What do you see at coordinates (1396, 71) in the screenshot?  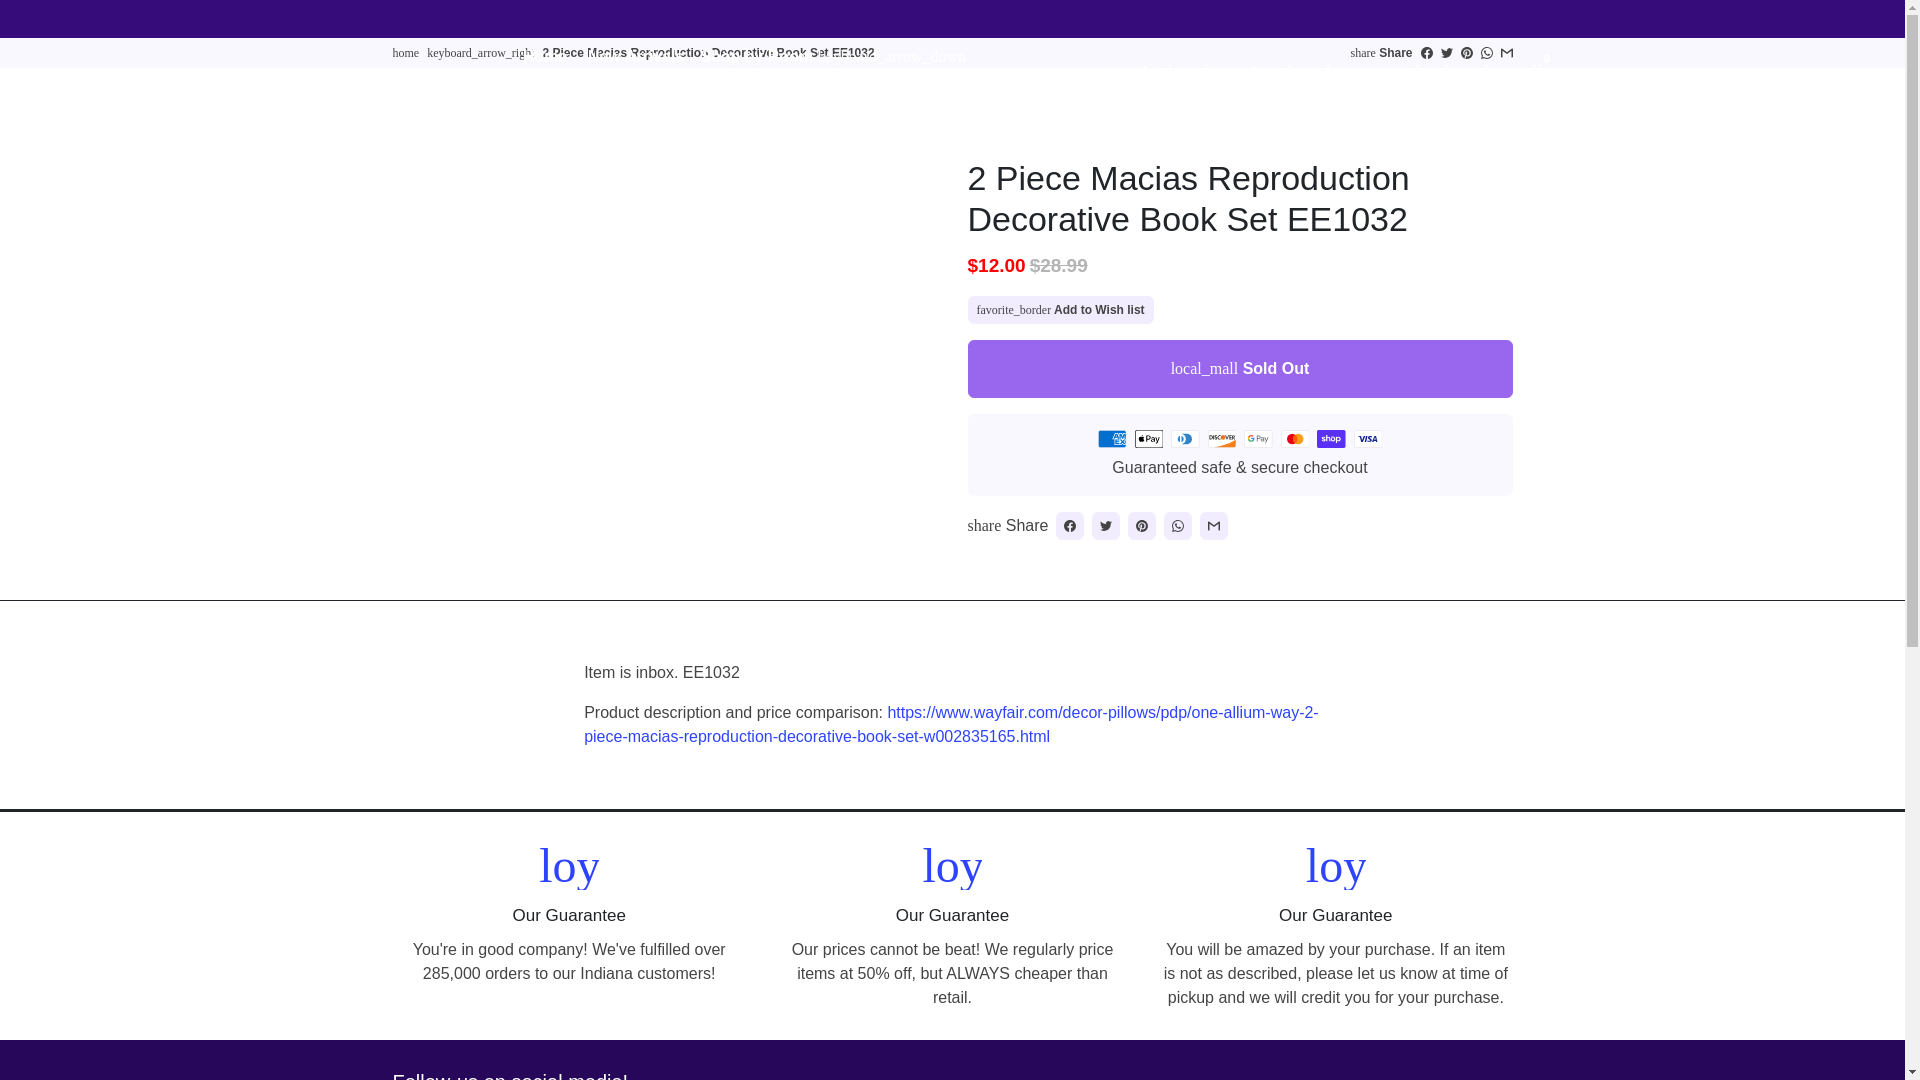 I see `Search` at bounding box center [1396, 71].